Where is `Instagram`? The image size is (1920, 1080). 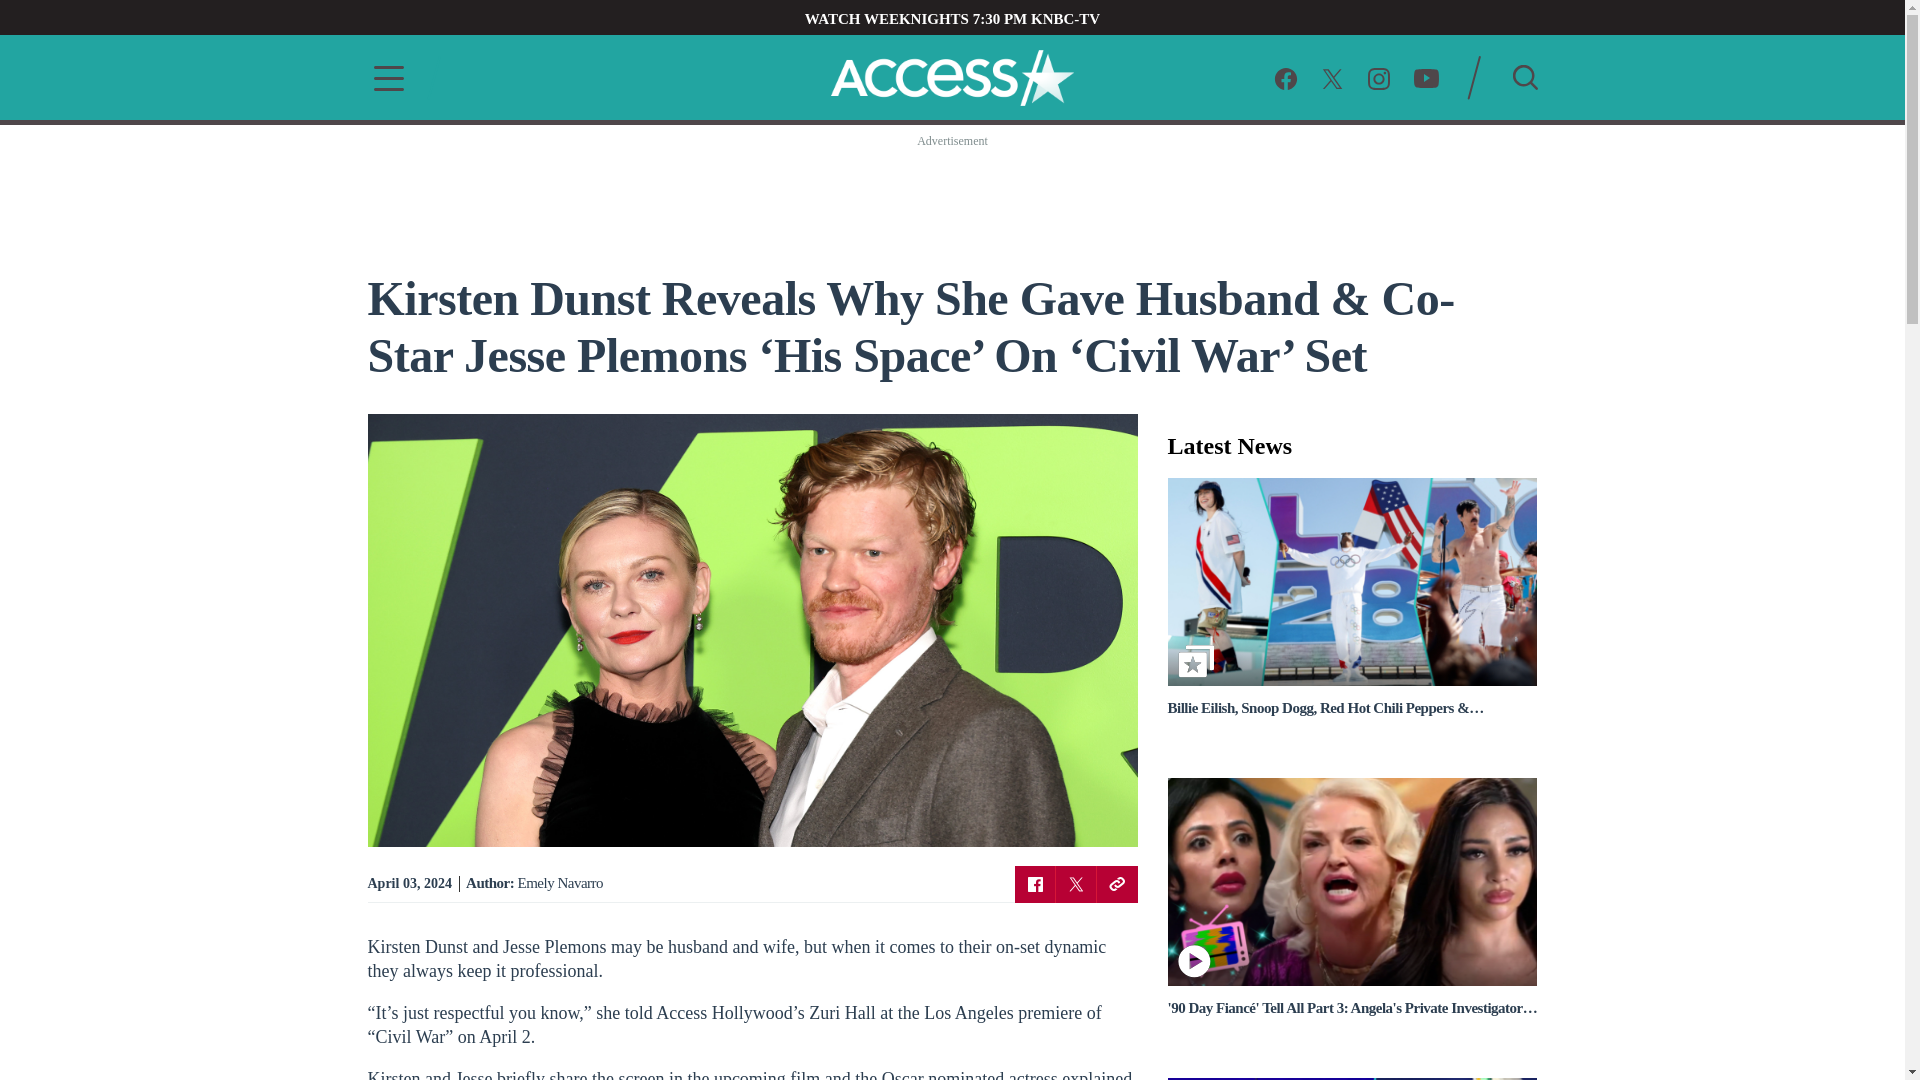 Instagram is located at coordinates (1378, 76).